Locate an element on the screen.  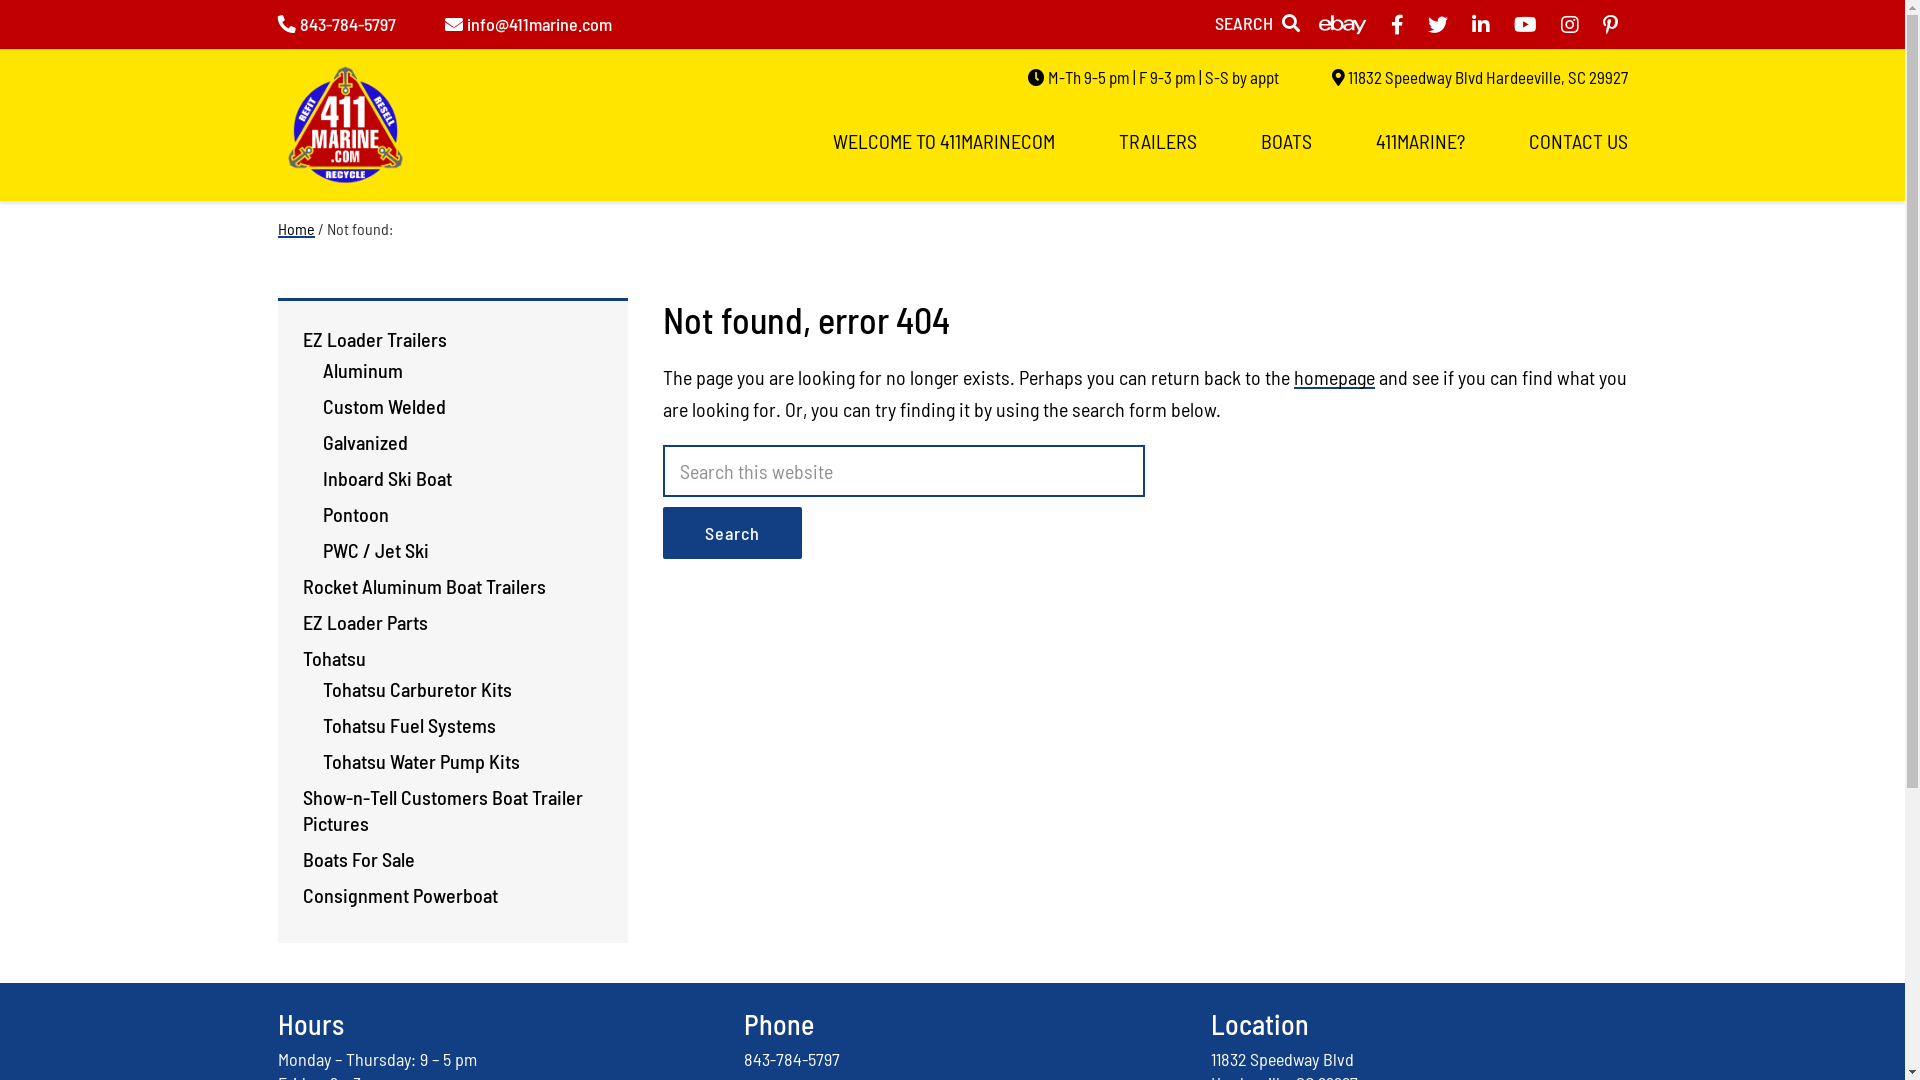
Tohatsu Fuel Systems is located at coordinates (408, 725).